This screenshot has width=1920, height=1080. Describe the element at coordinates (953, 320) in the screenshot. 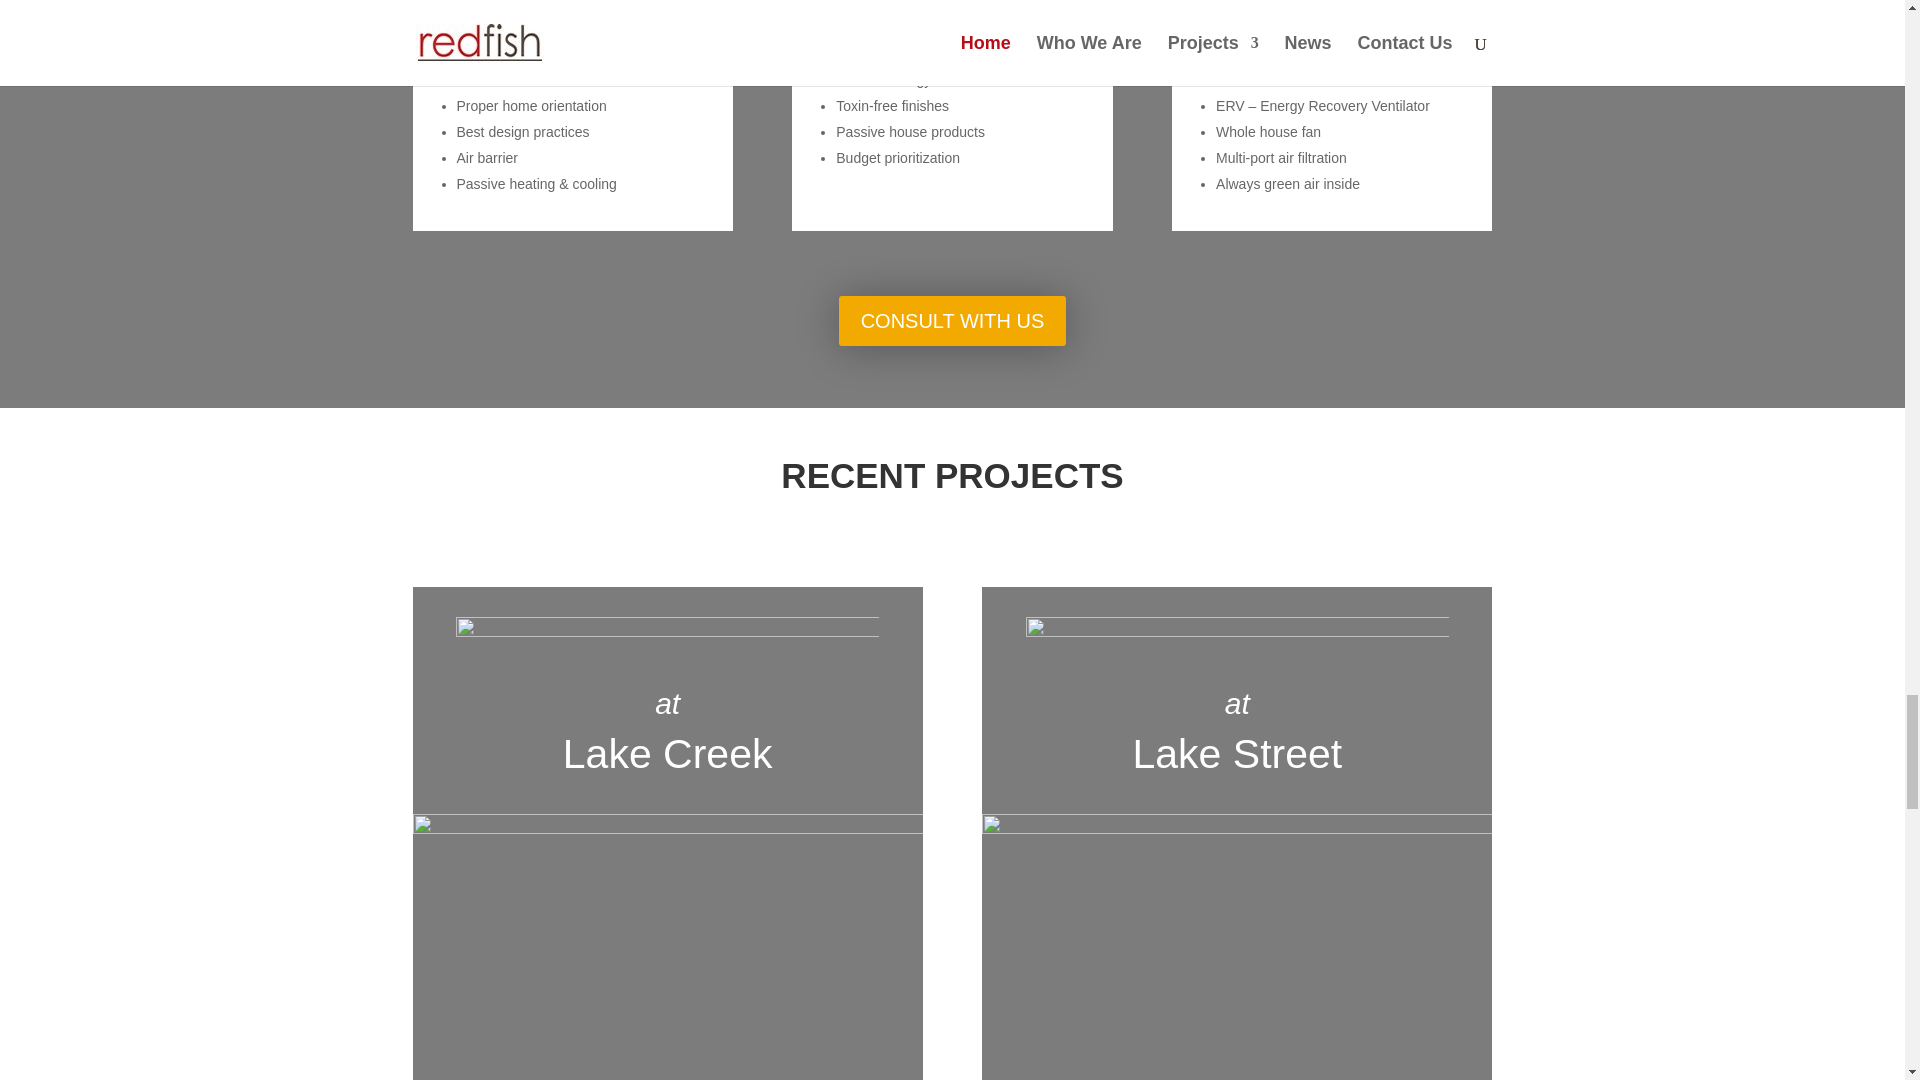

I see `CONSULT WITH US` at that location.